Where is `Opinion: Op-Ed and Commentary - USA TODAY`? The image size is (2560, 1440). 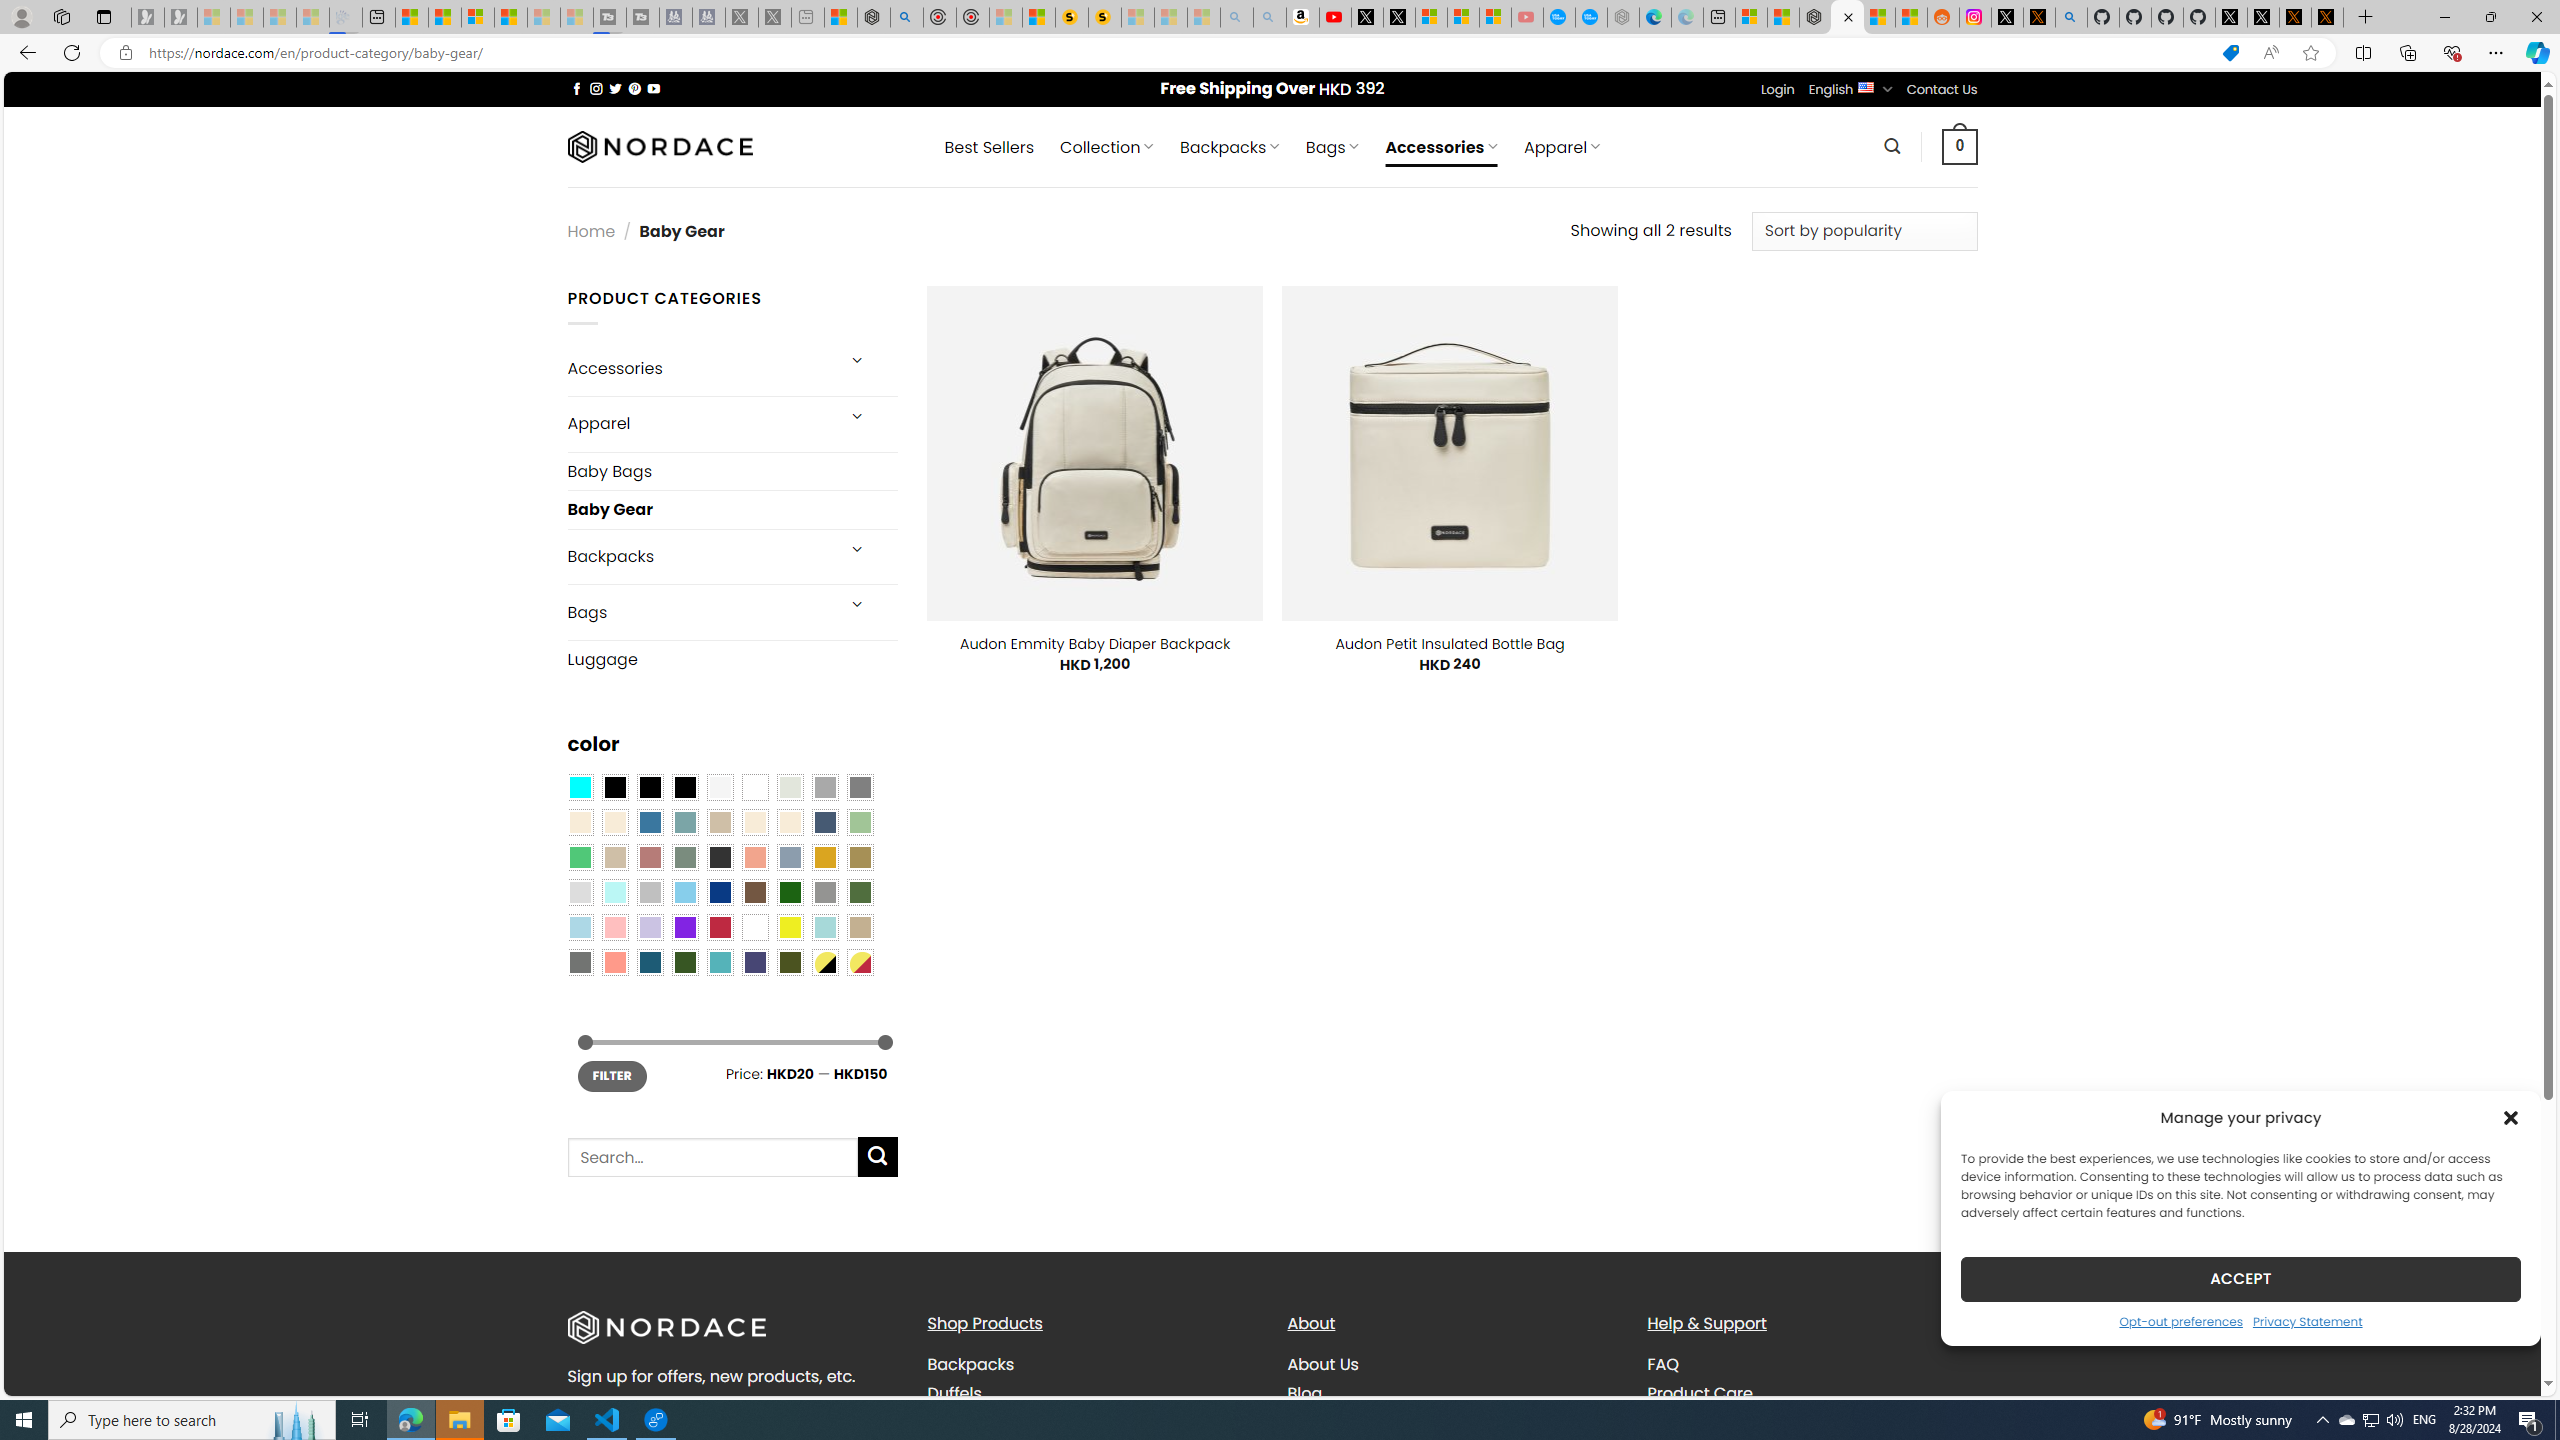
Opinion: Op-Ed and Commentary - USA TODAY is located at coordinates (1560, 17).